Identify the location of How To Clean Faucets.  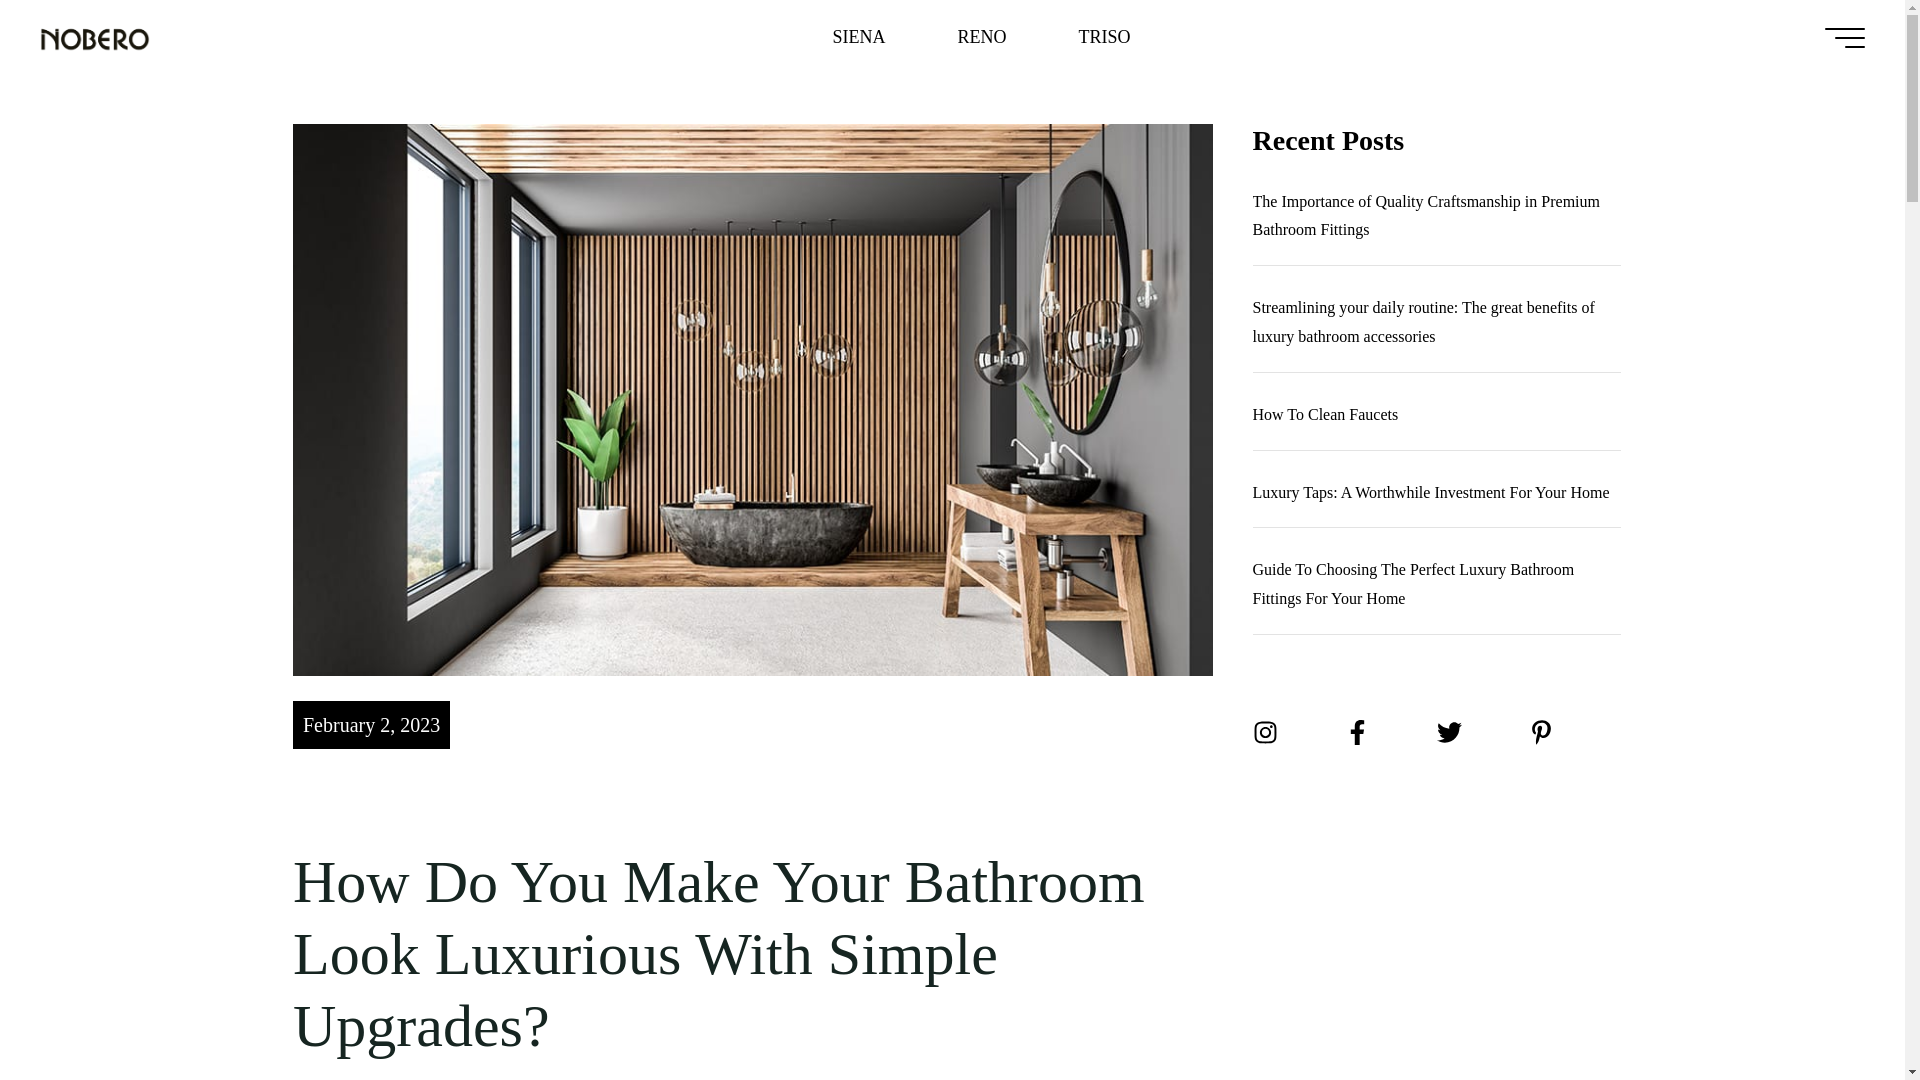
(1324, 414).